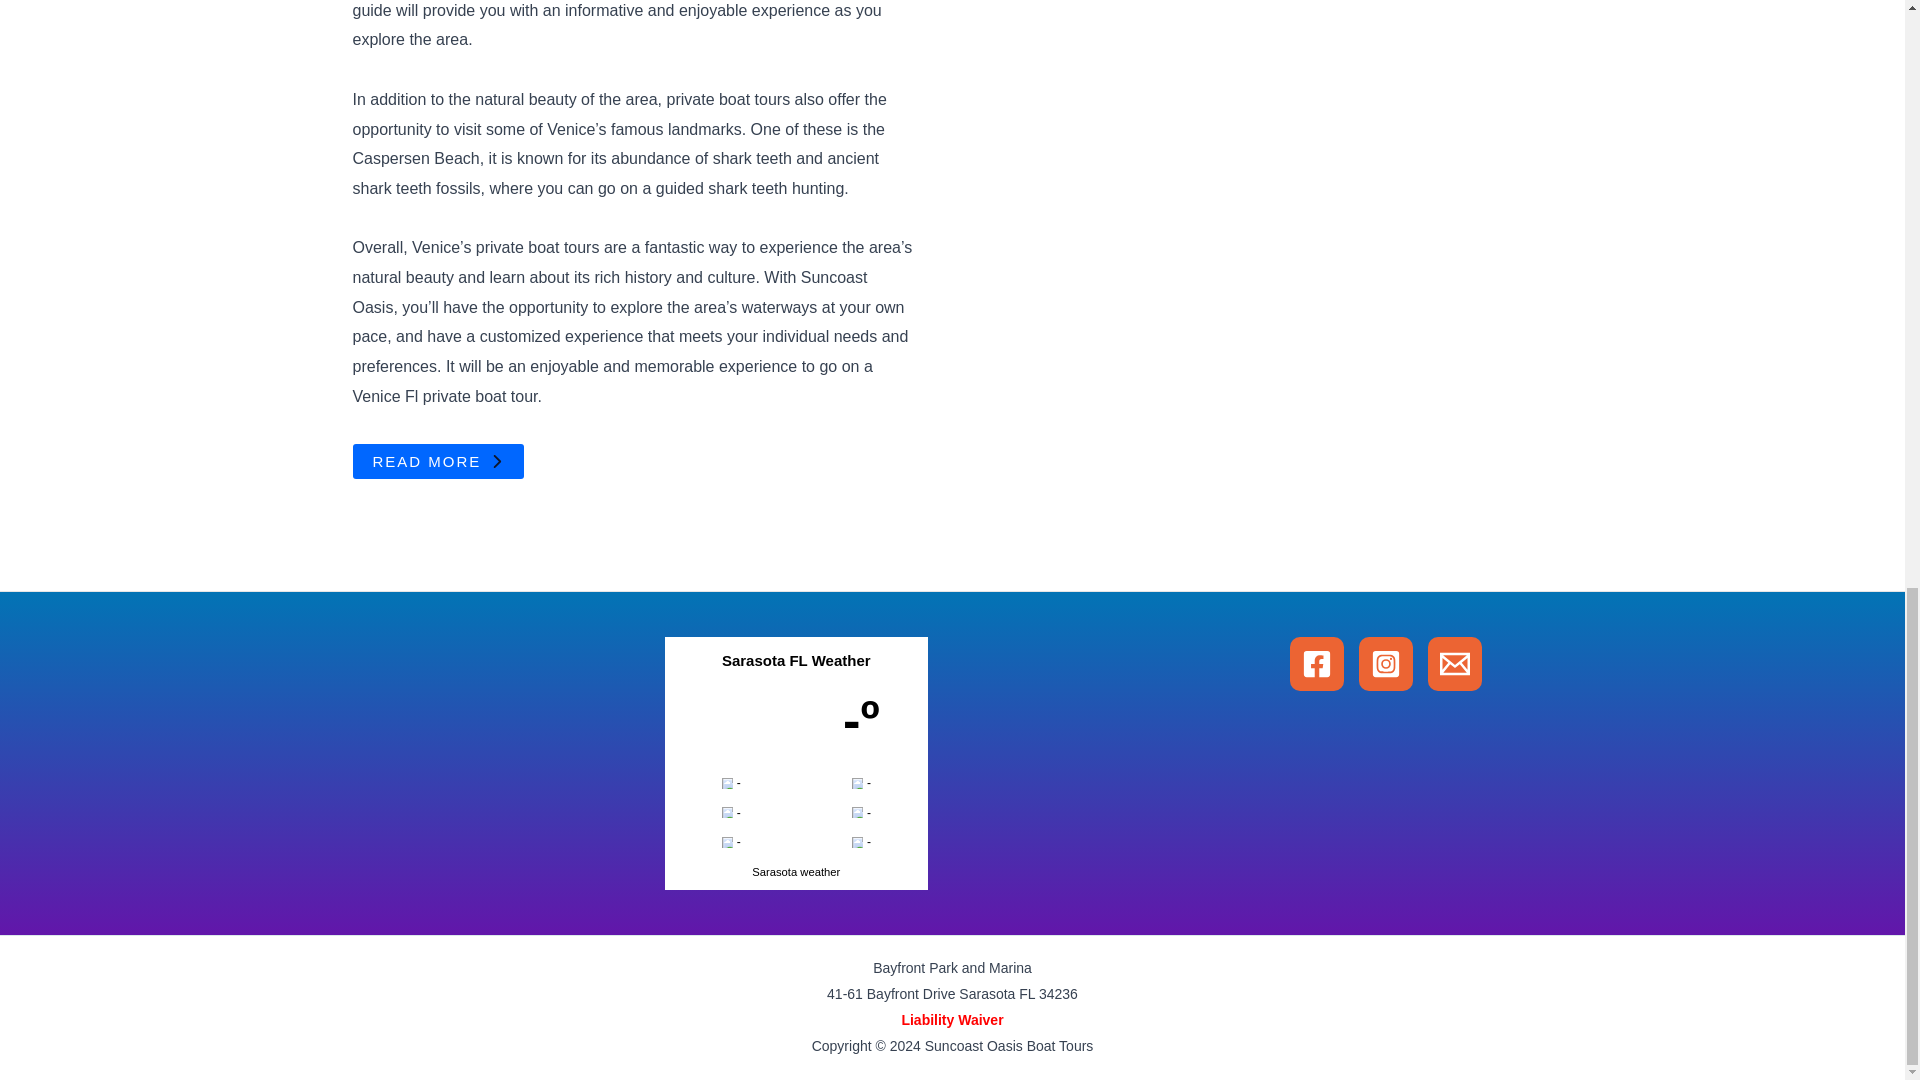 Image resolution: width=1920 pixels, height=1080 pixels. Describe the element at coordinates (438, 461) in the screenshot. I see `READ MORE` at that location.